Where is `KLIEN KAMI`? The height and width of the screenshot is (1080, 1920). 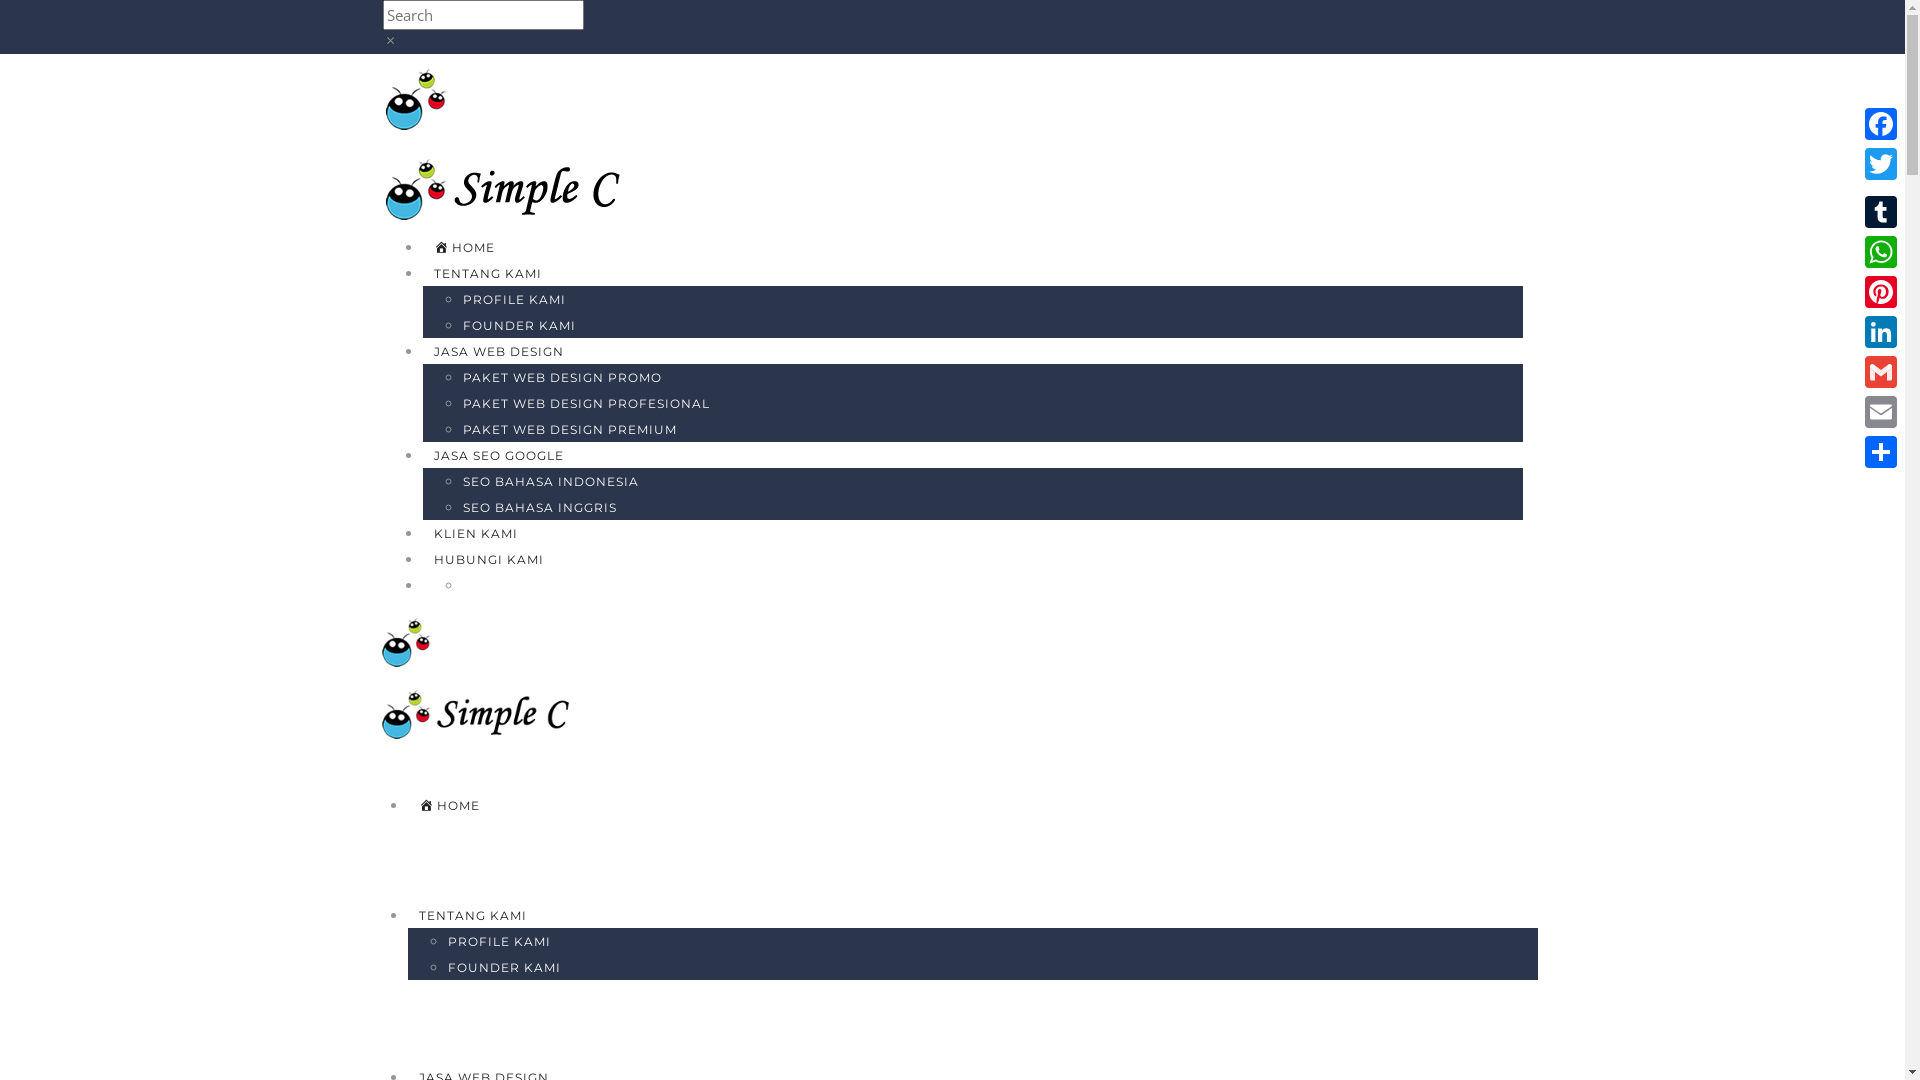 KLIEN KAMI is located at coordinates (475, 534).